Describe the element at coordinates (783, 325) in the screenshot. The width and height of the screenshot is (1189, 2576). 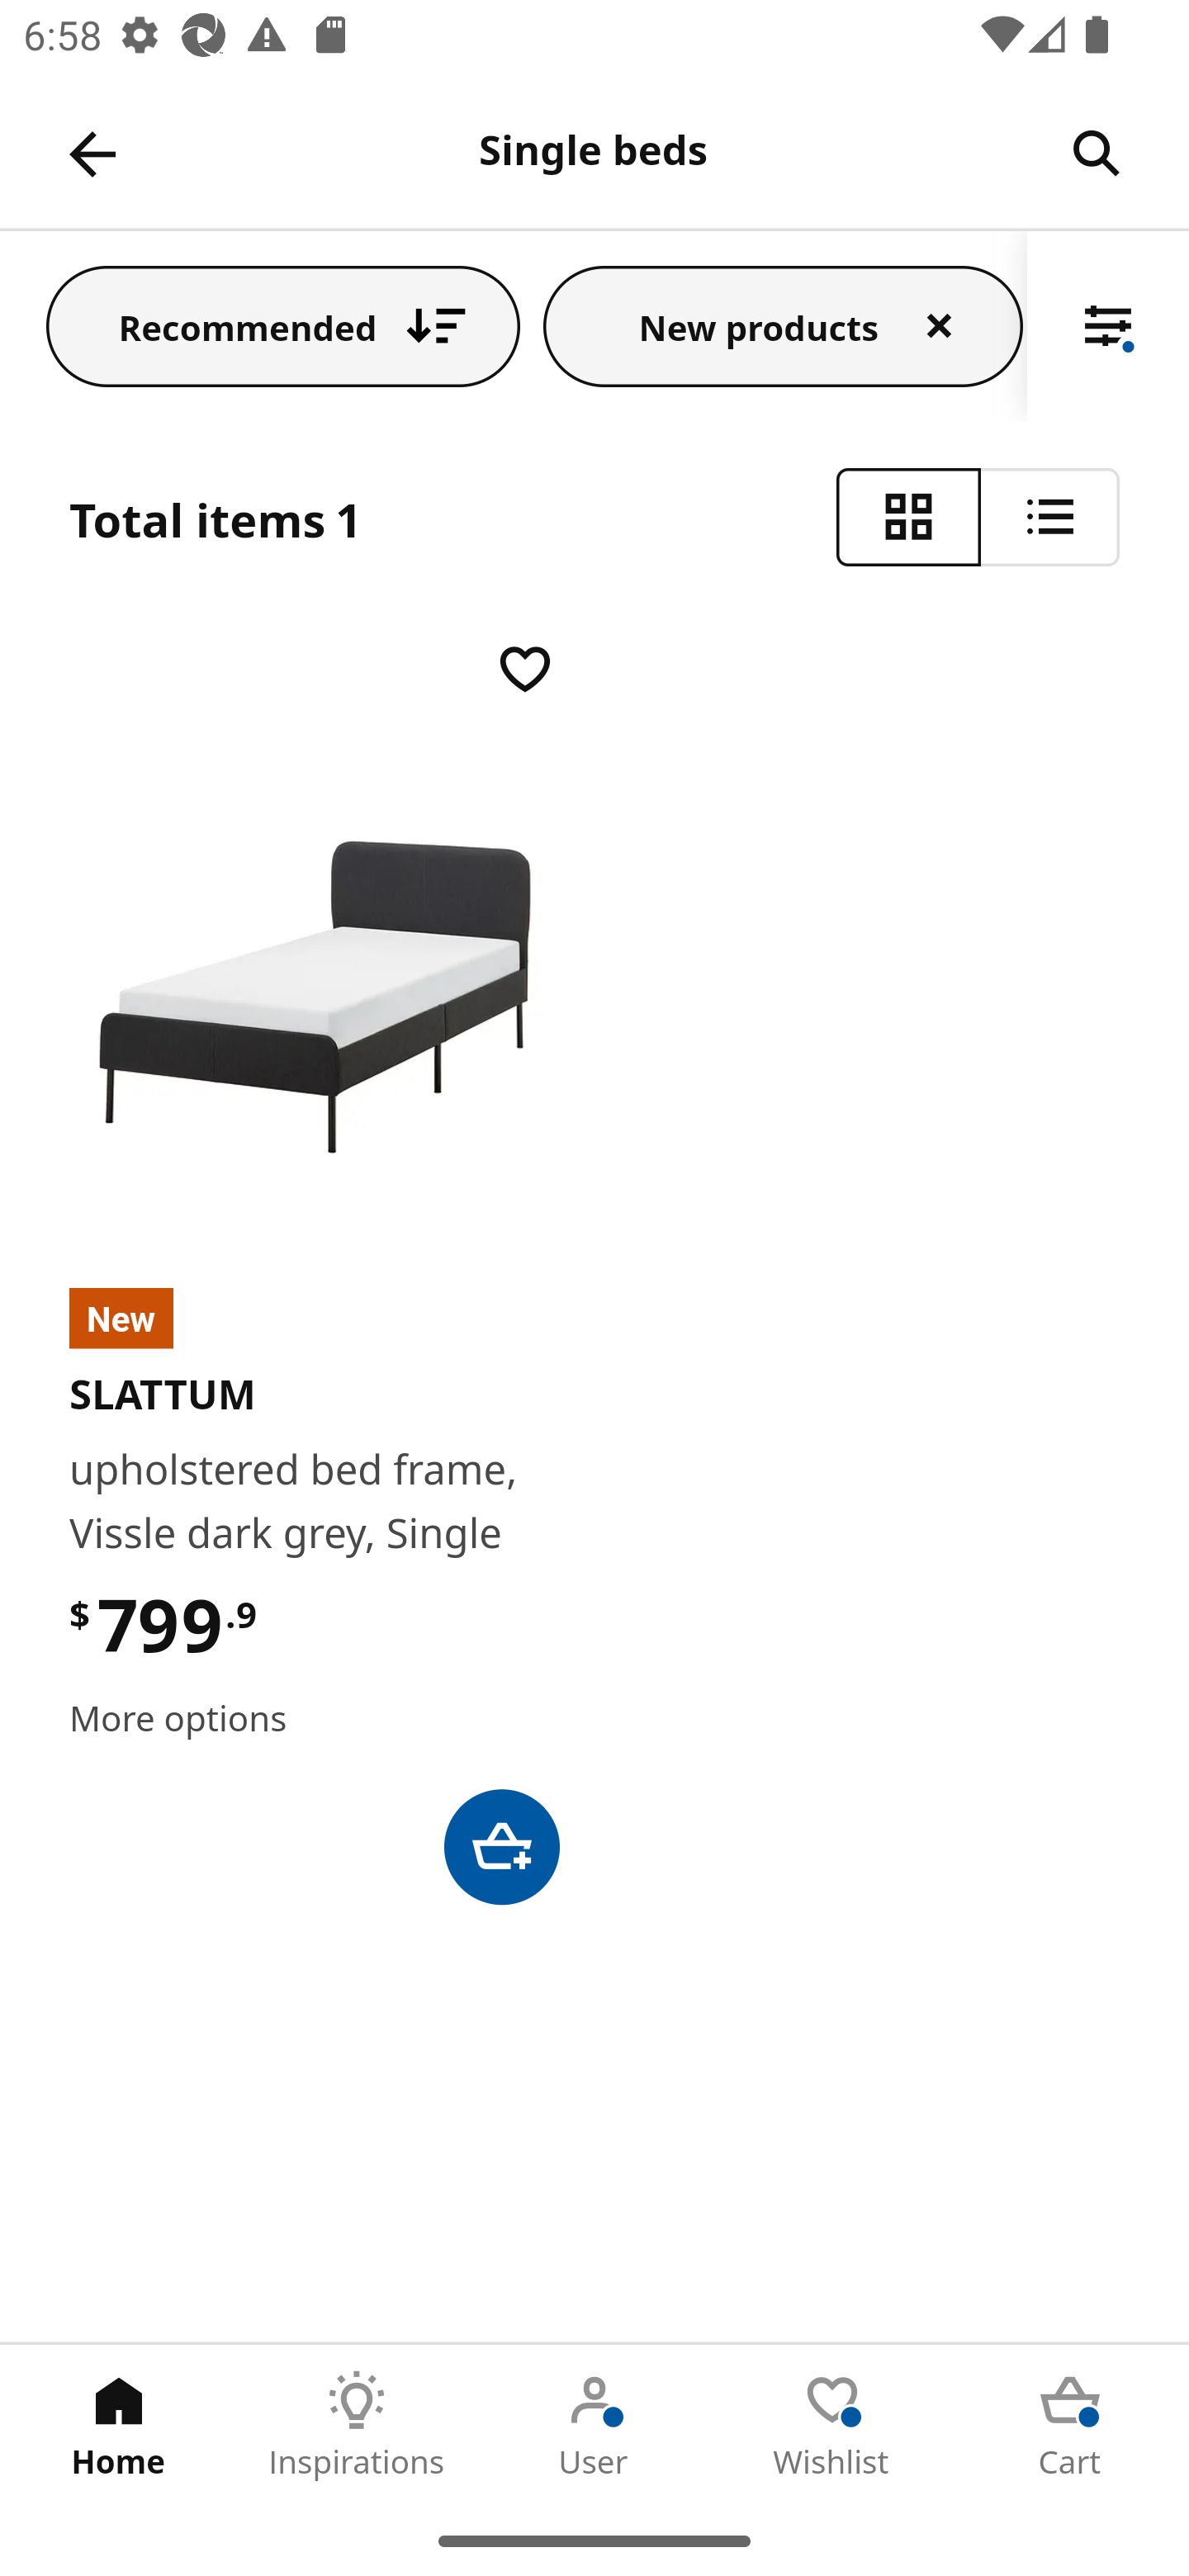
I see `New products` at that location.